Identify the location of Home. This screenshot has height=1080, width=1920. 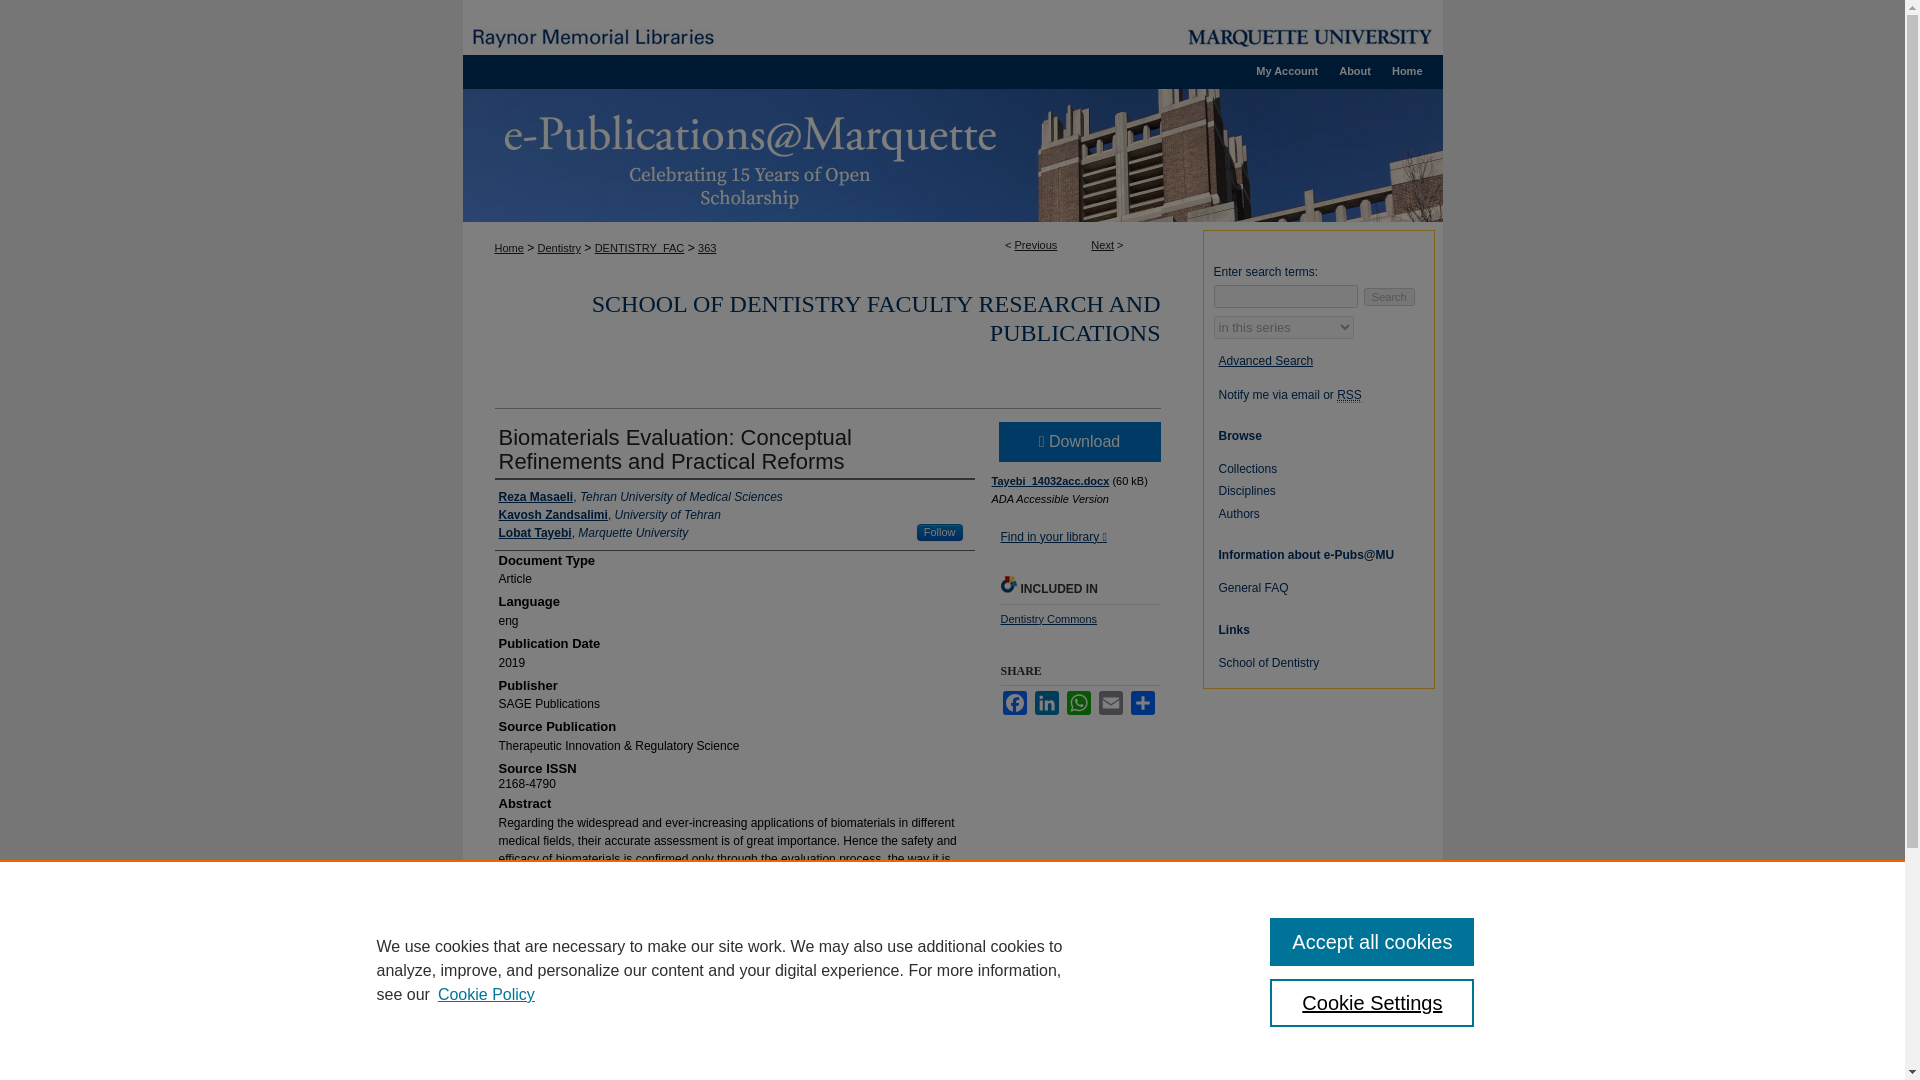
(1407, 71).